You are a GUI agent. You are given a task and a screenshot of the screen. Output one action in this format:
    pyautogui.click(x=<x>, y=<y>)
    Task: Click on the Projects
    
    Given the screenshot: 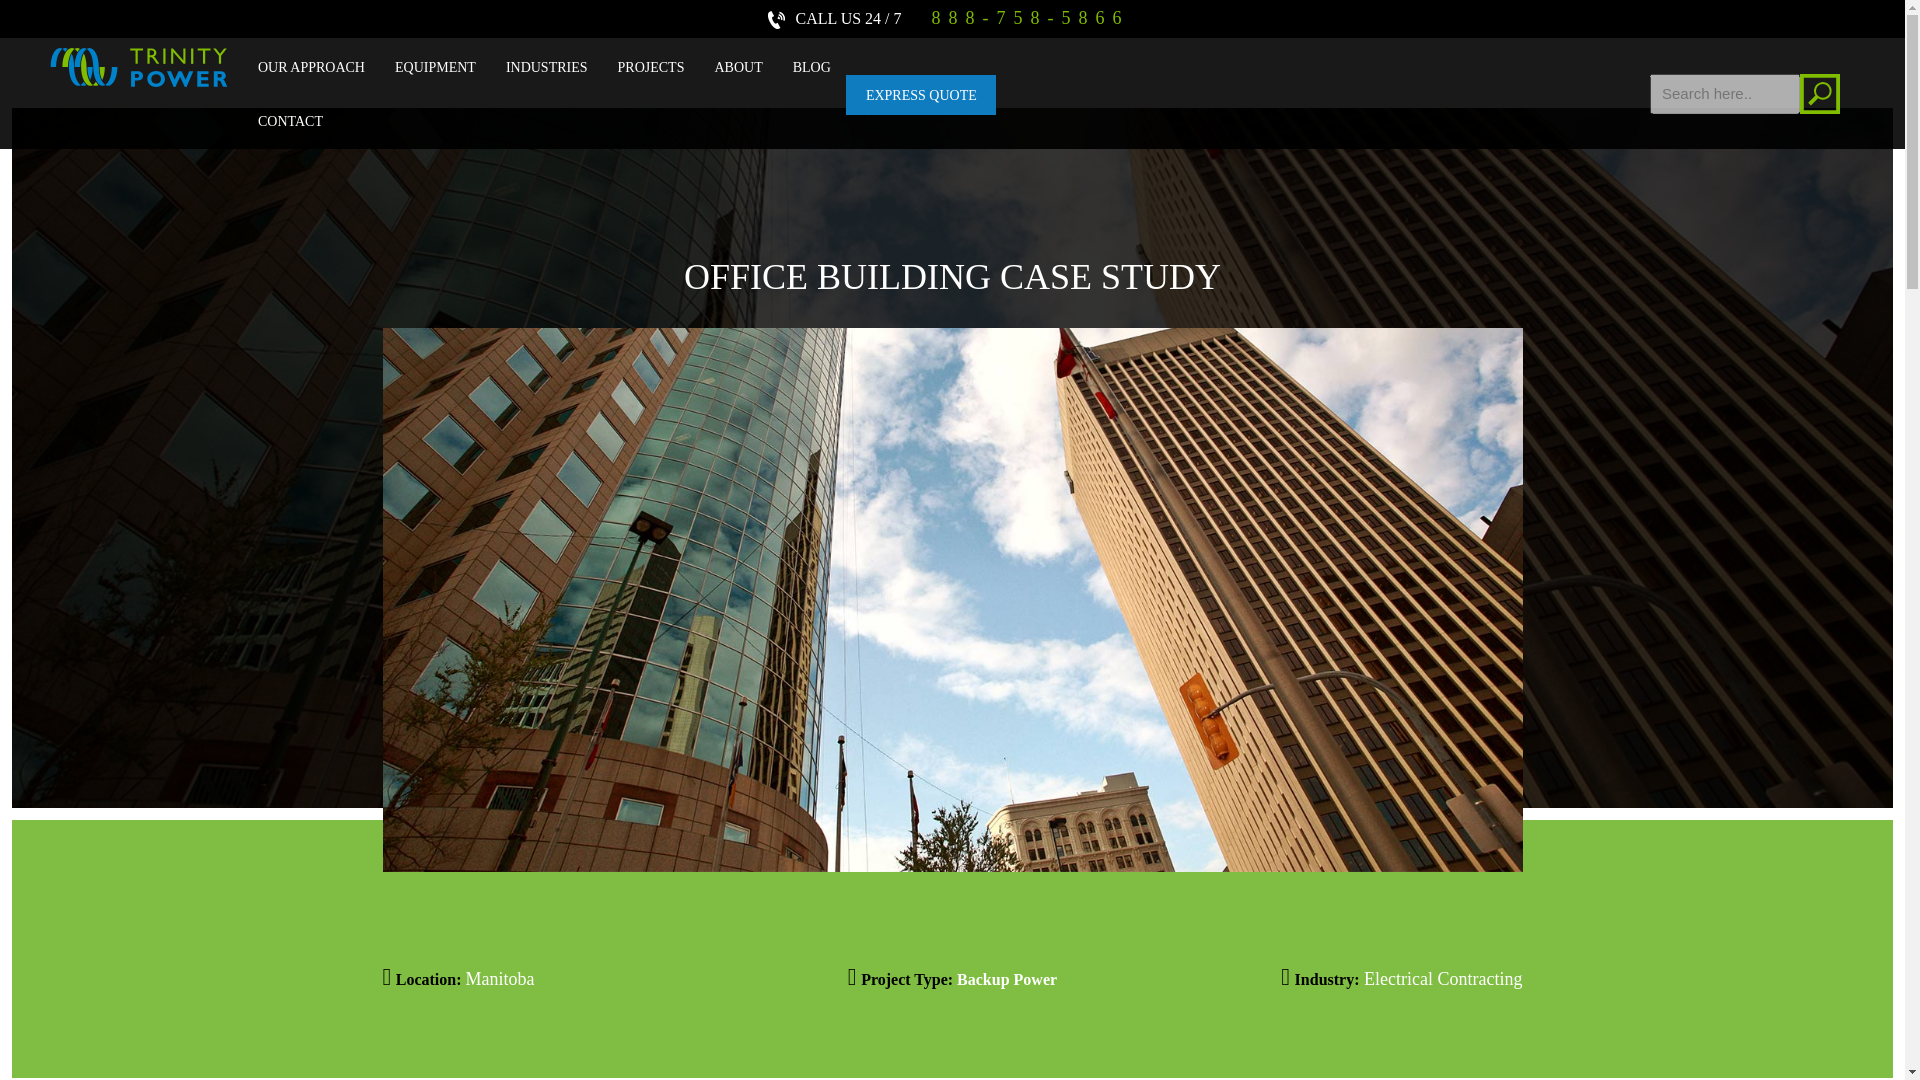 What is the action you would take?
    pyautogui.click(x=651, y=68)
    